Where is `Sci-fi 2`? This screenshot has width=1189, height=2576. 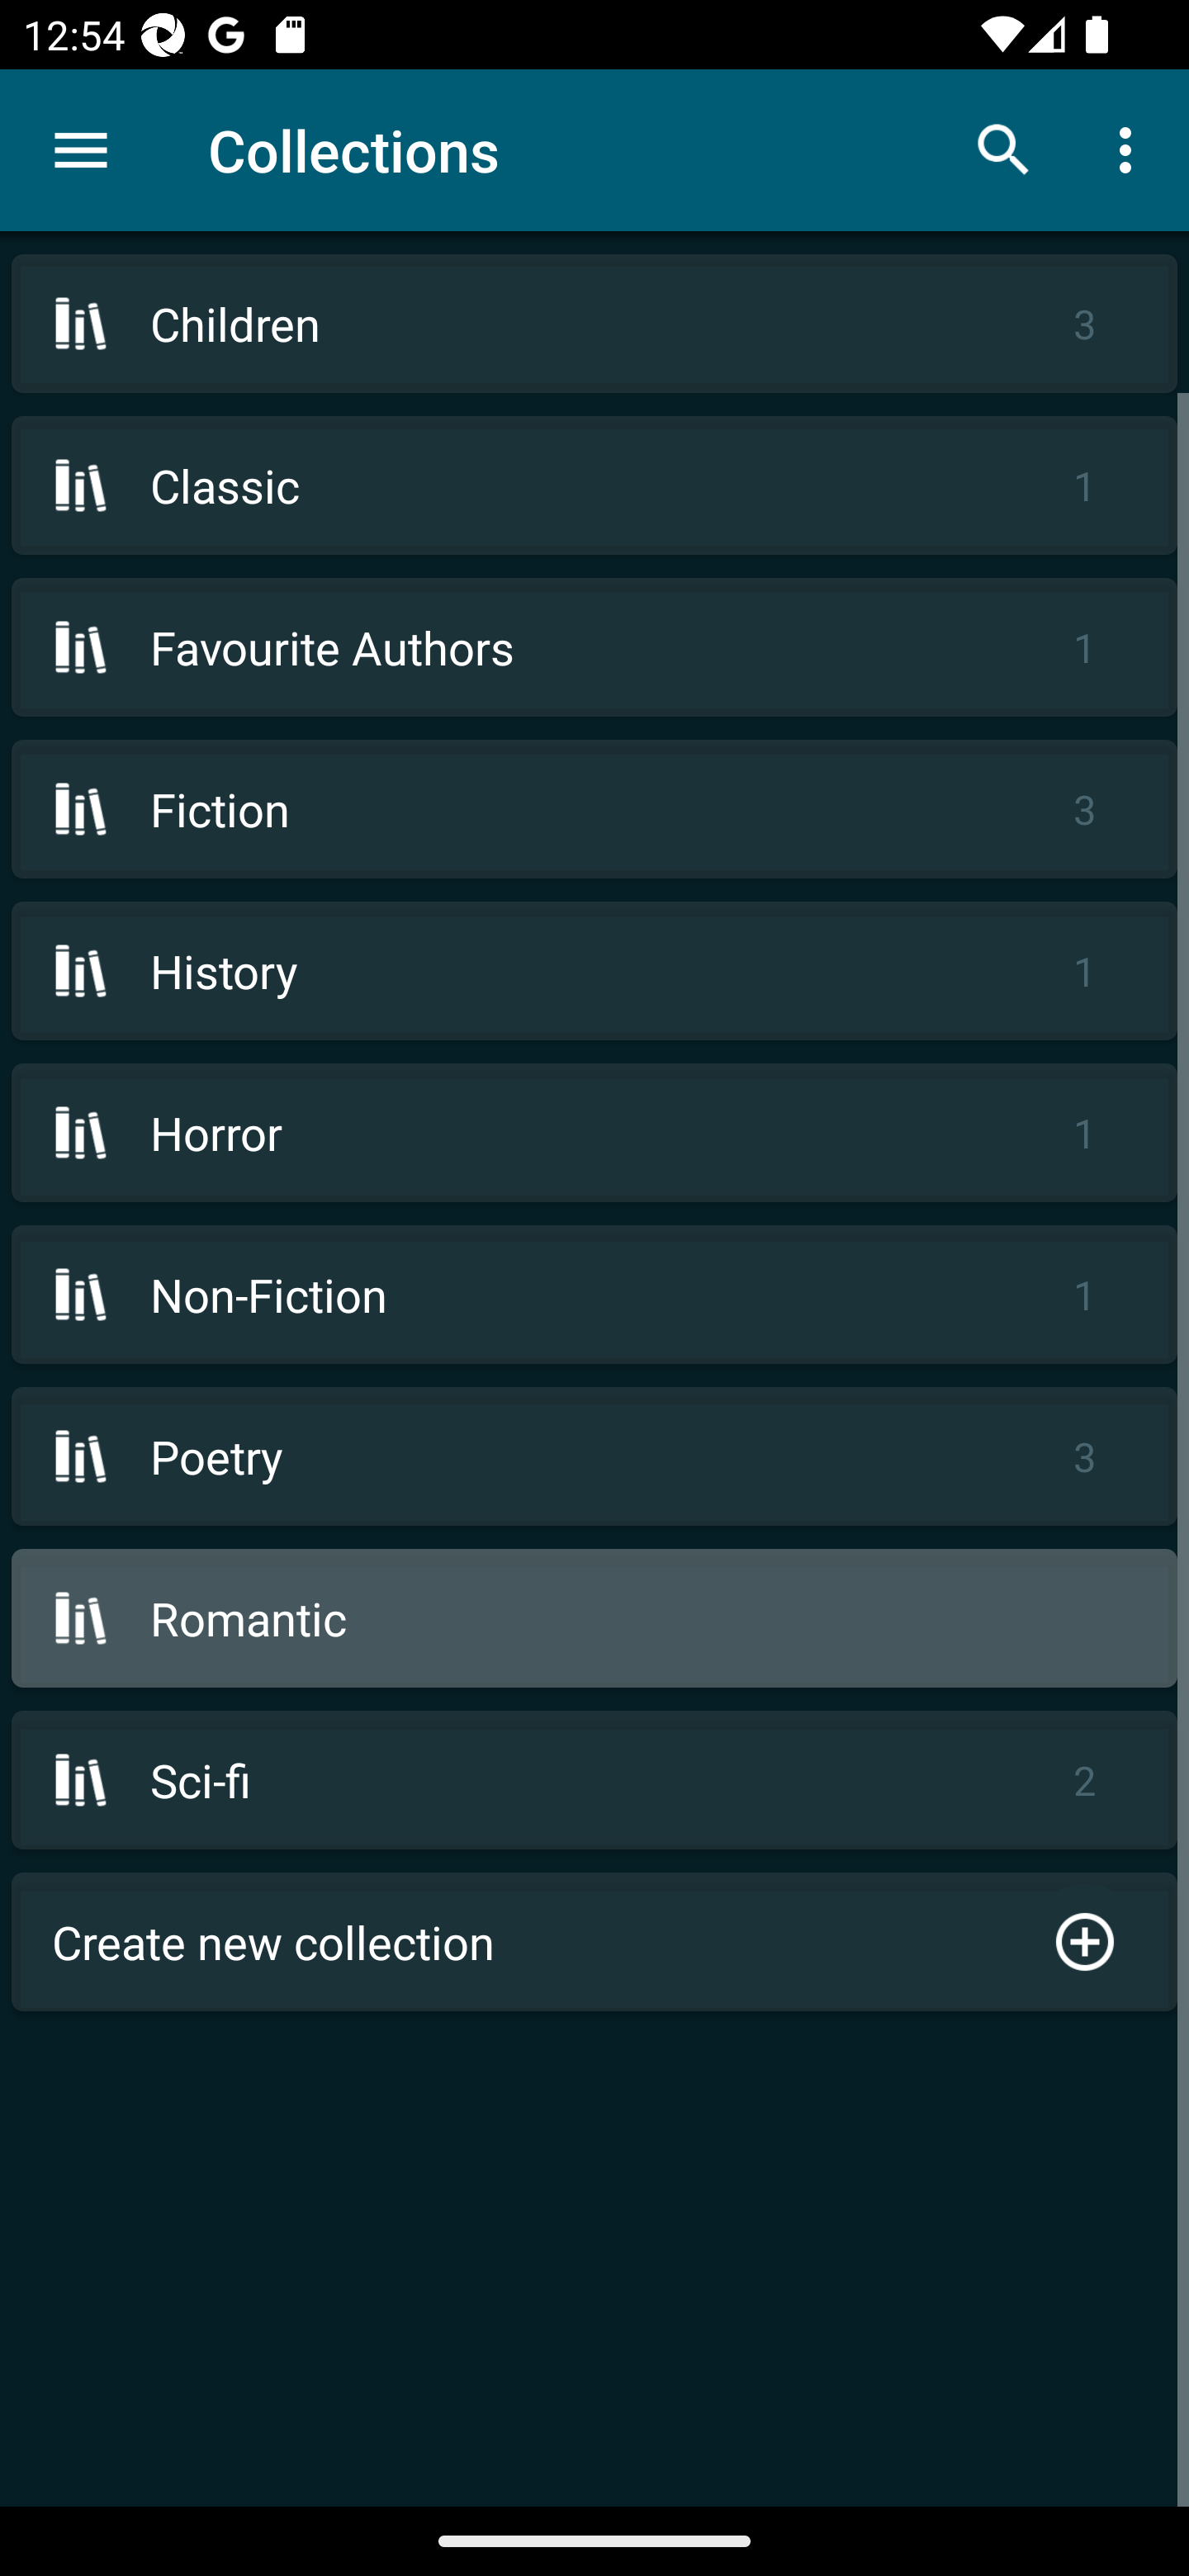 Sci-fi 2 is located at coordinates (594, 1780).